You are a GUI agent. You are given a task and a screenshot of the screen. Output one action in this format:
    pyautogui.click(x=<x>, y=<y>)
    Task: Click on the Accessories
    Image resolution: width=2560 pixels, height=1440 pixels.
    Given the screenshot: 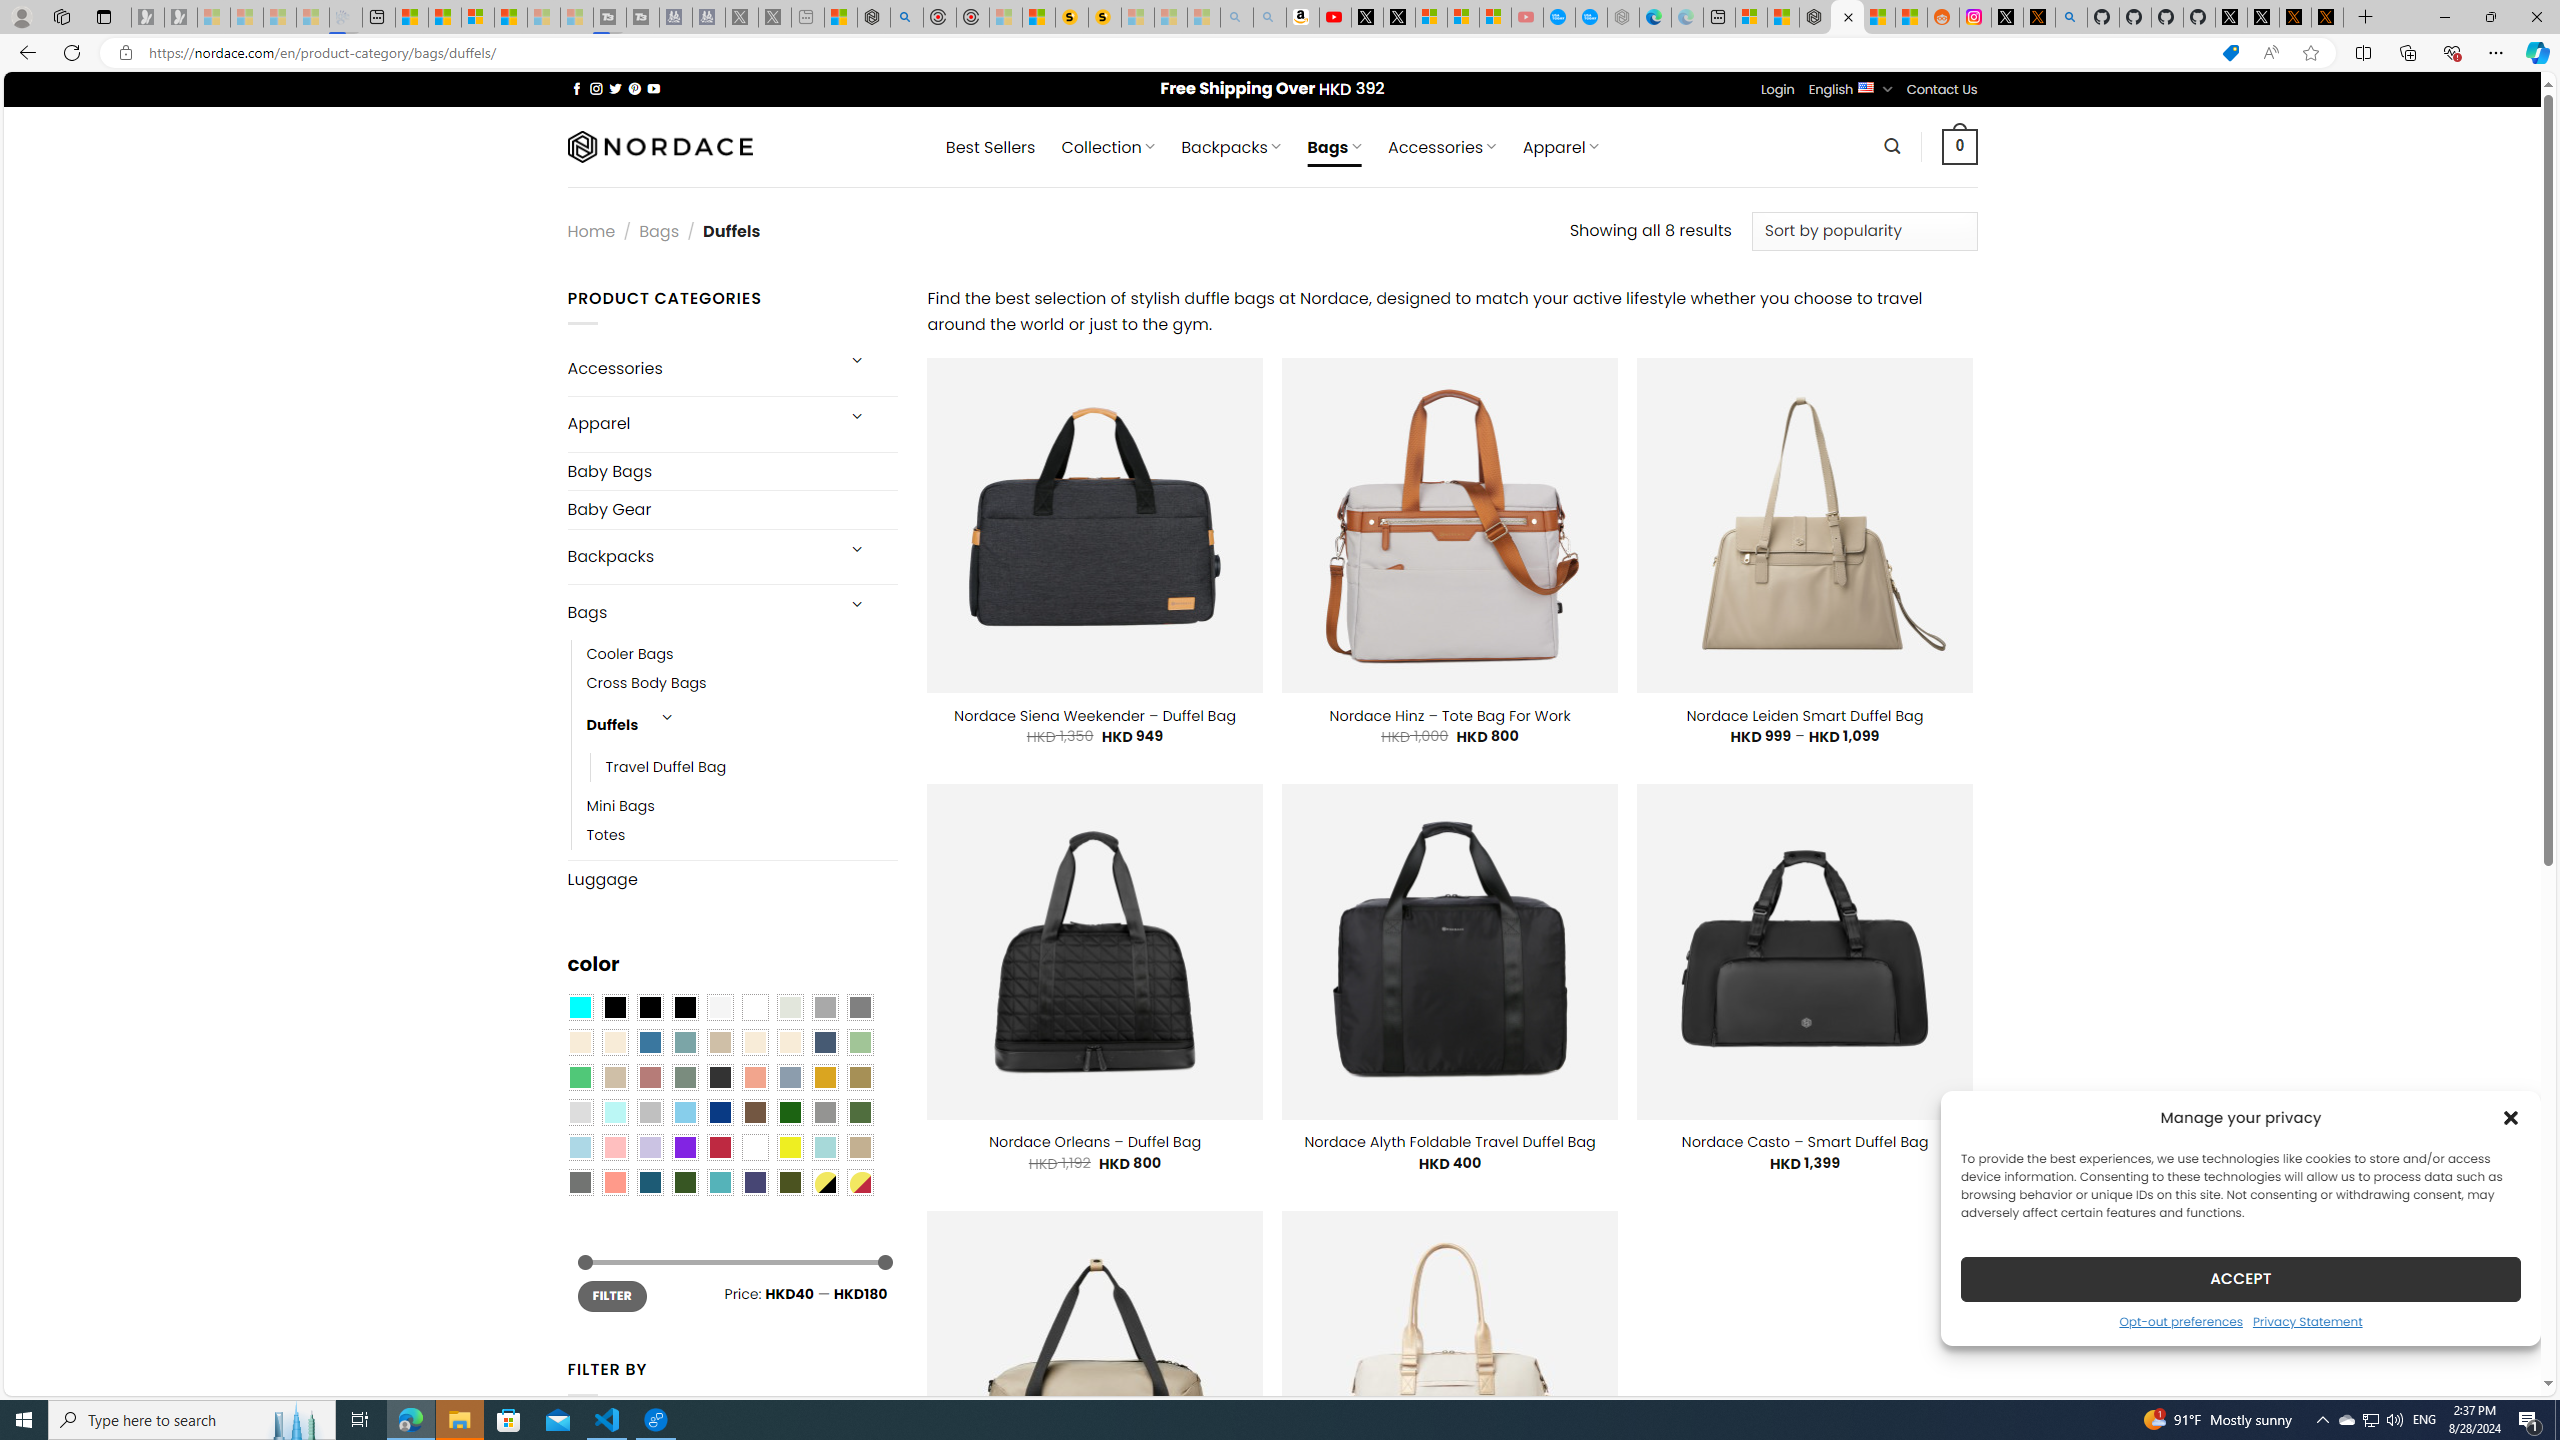 What is the action you would take?
    pyautogui.click(x=698, y=368)
    